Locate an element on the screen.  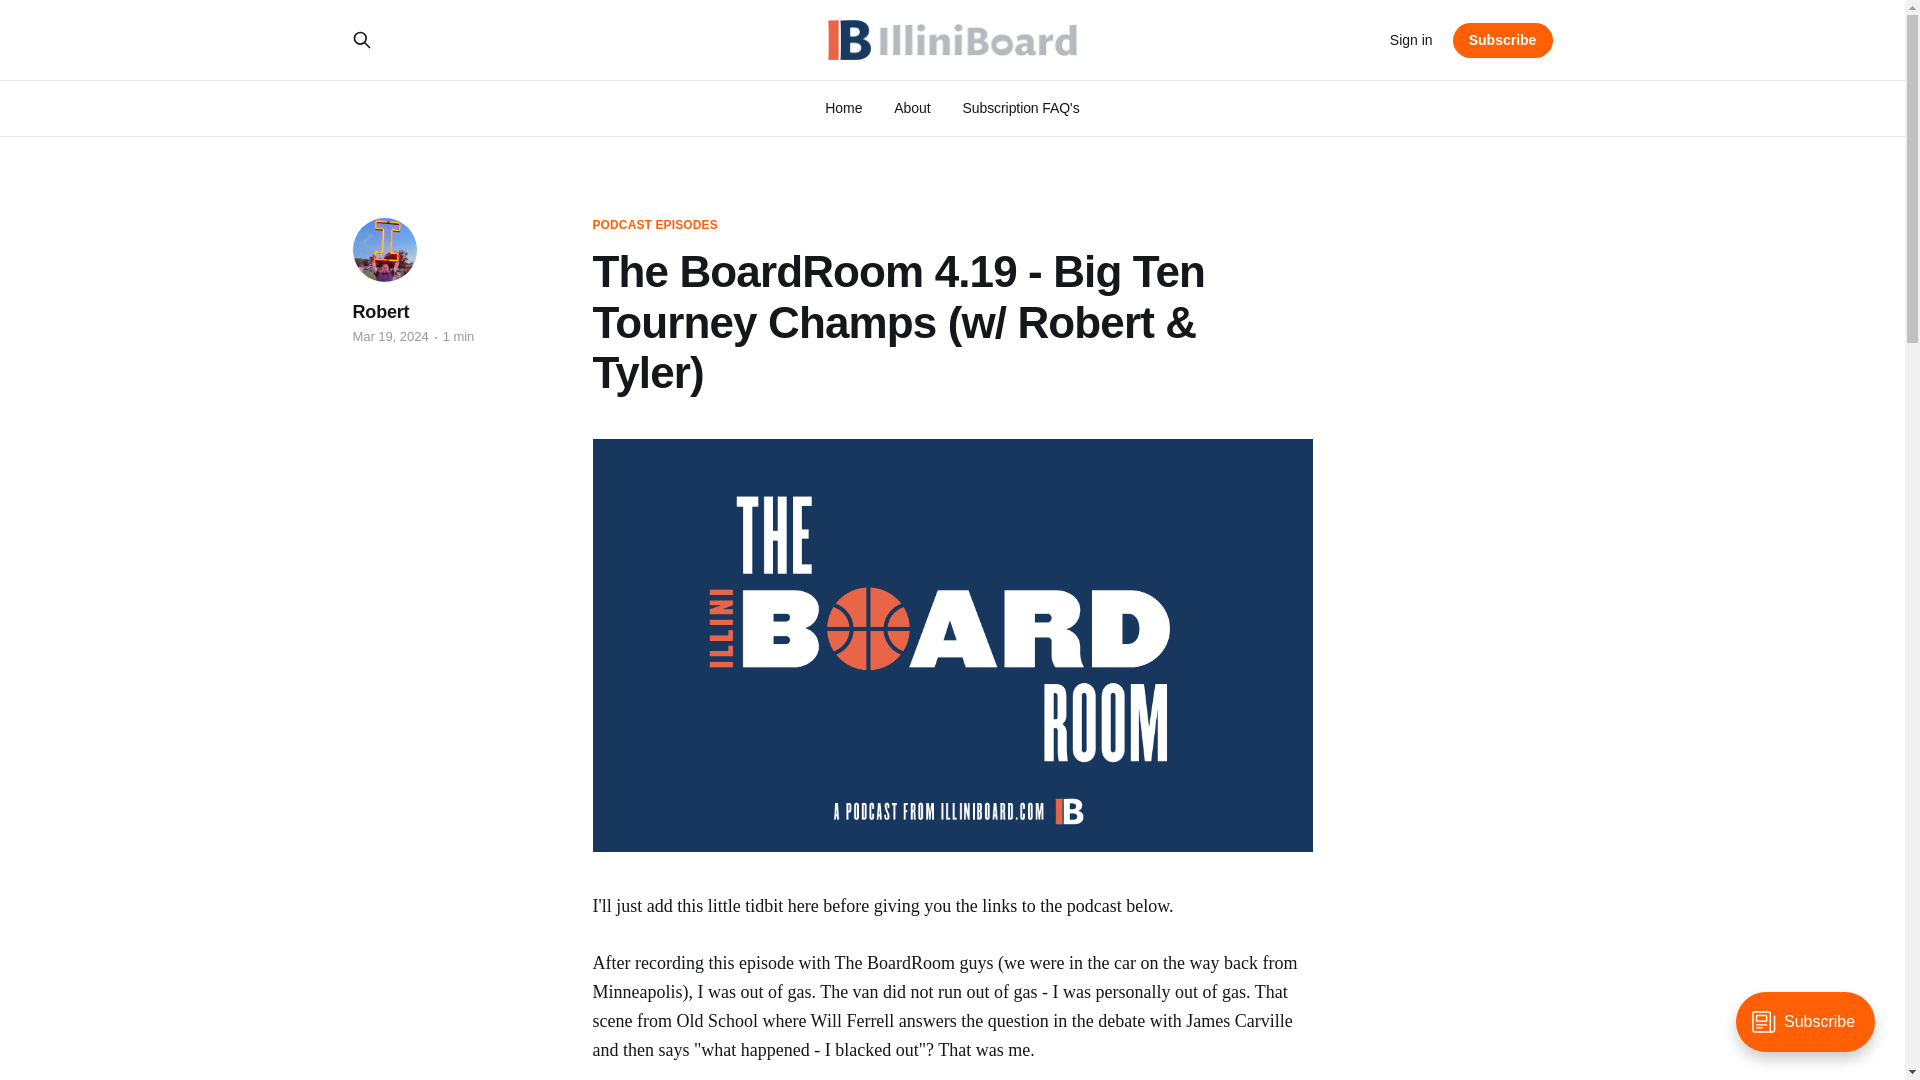
Robert is located at coordinates (380, 312).